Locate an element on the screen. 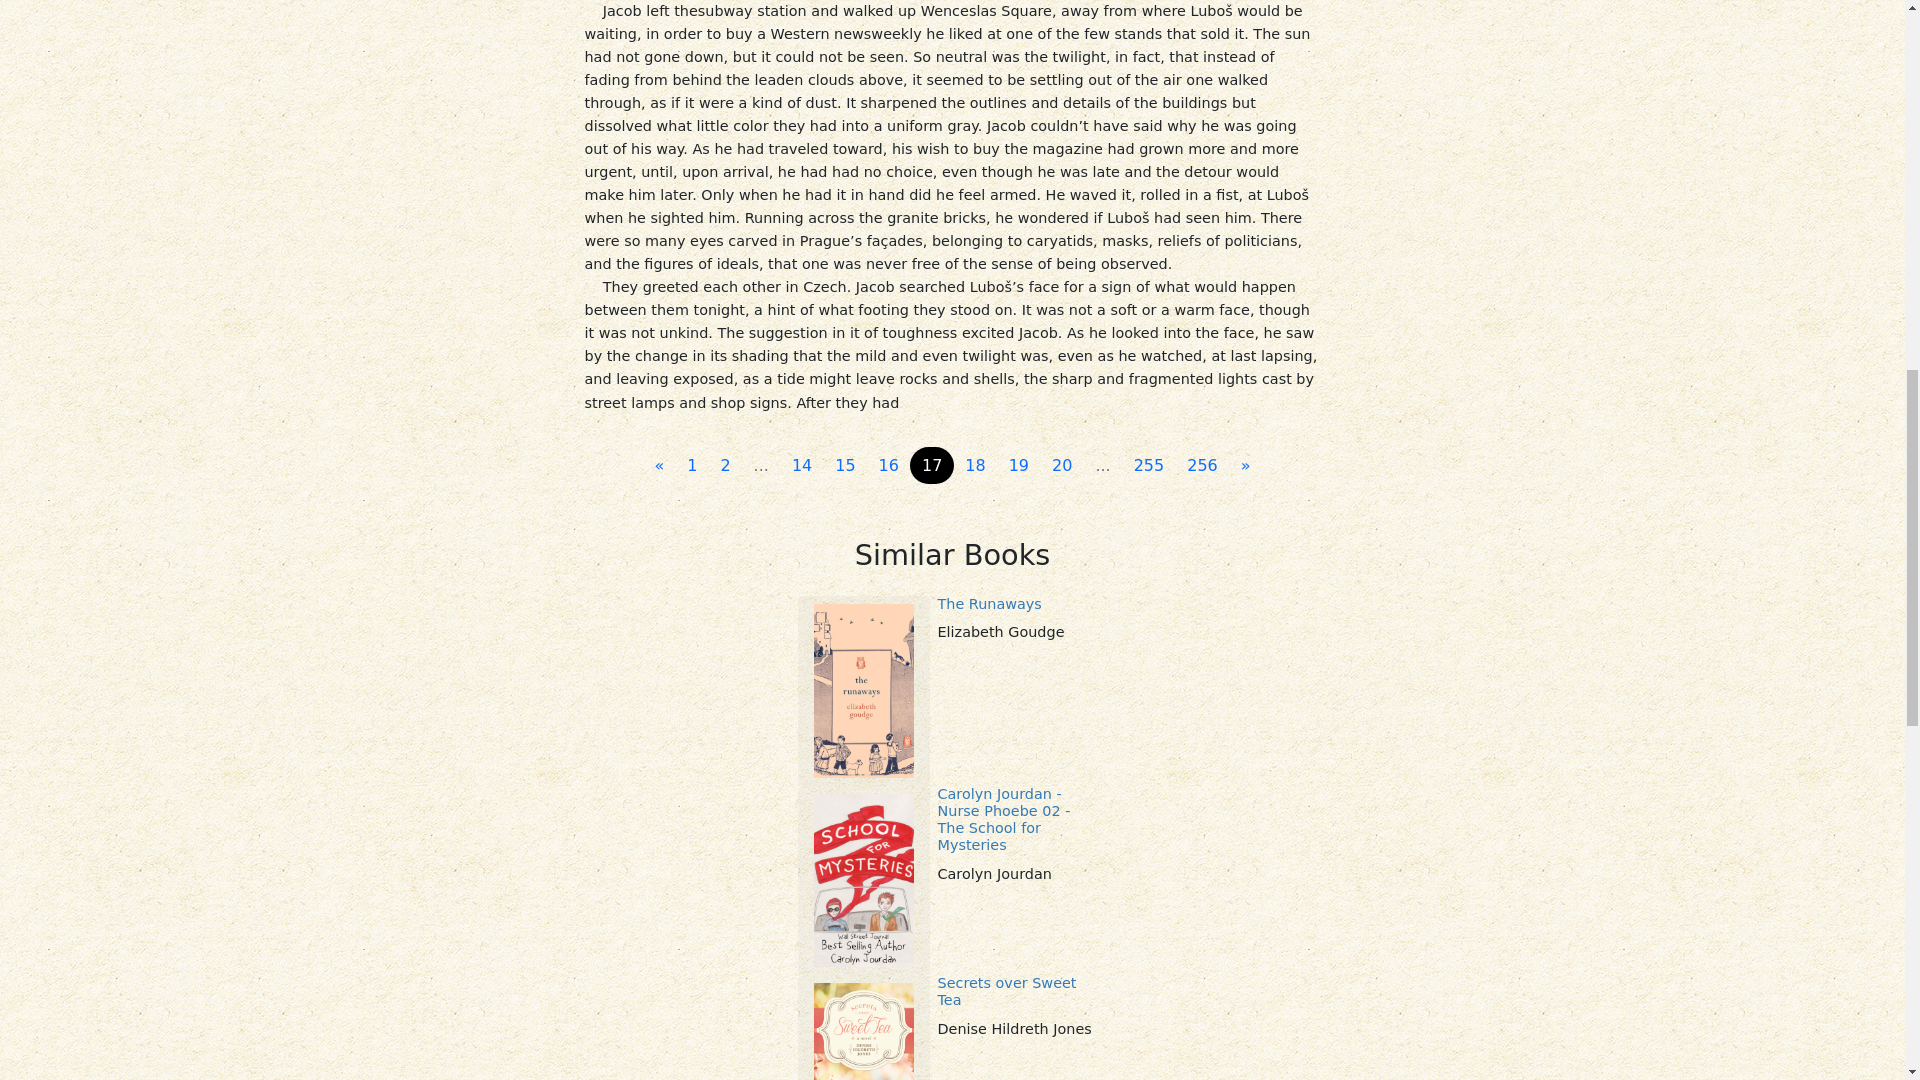  1 is located at coordinates (692, 466).